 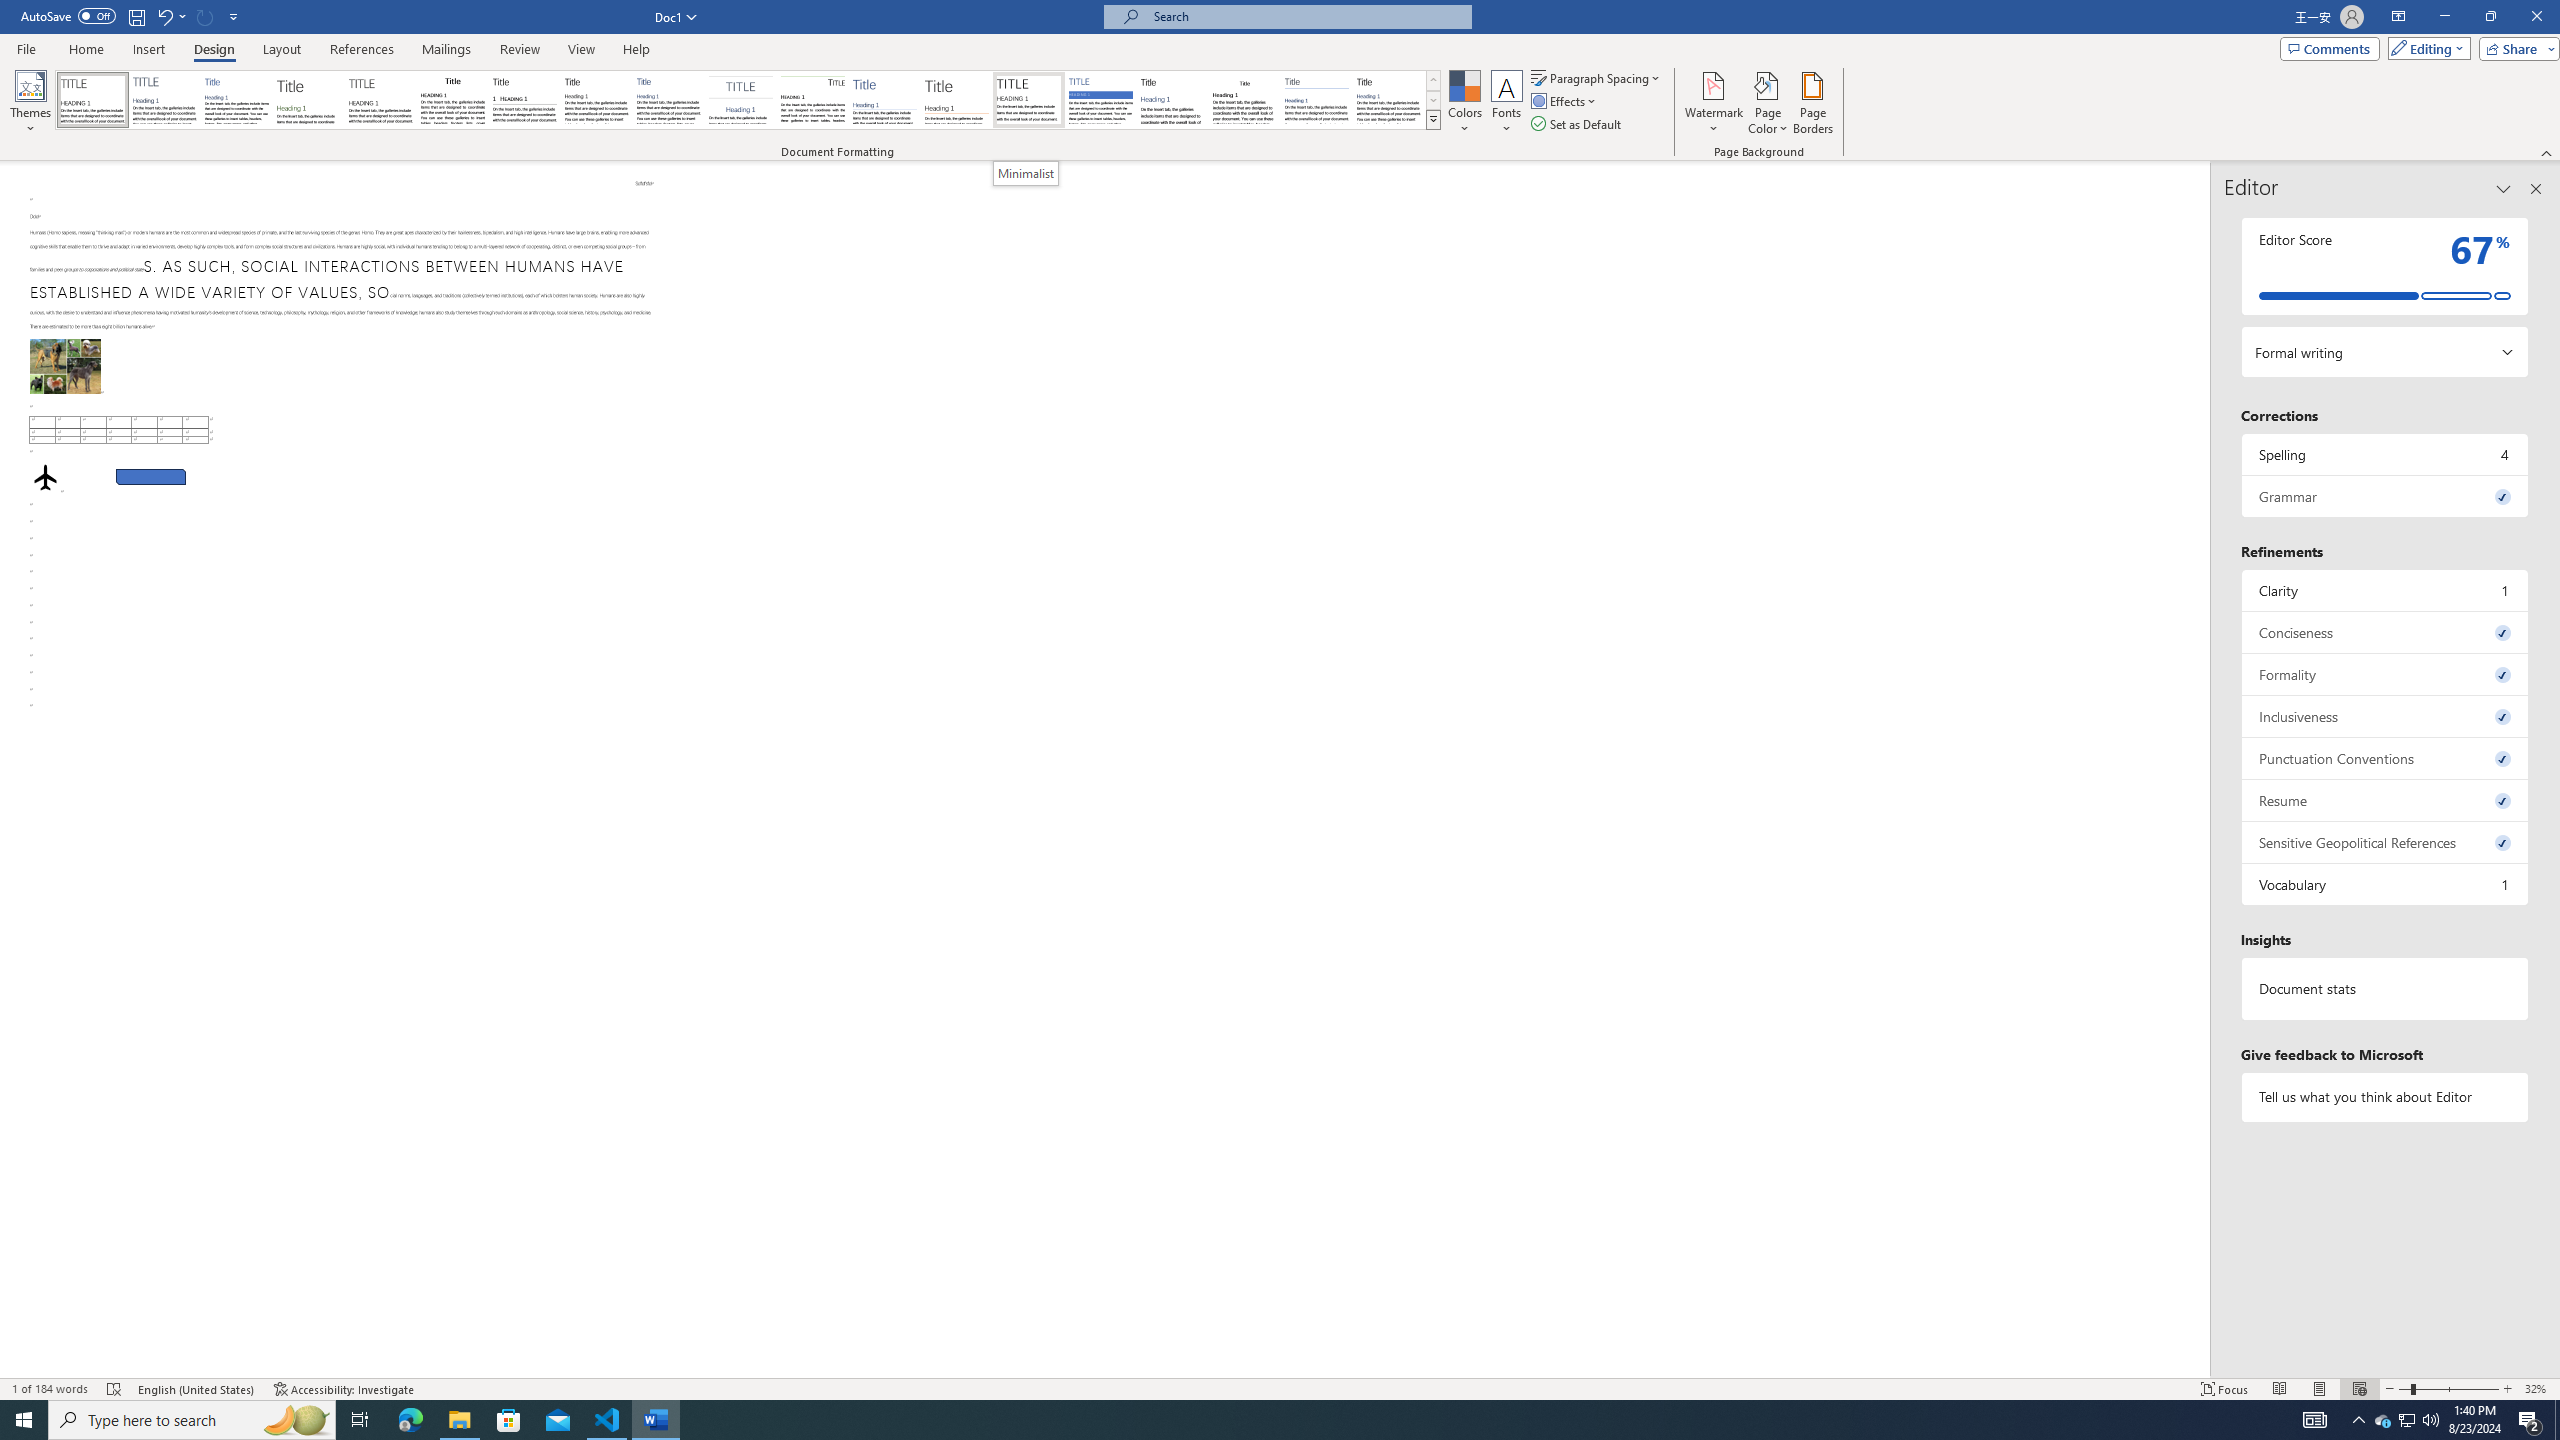 I want to click on Paragraph Spacing, so click(x=1597, y=78).